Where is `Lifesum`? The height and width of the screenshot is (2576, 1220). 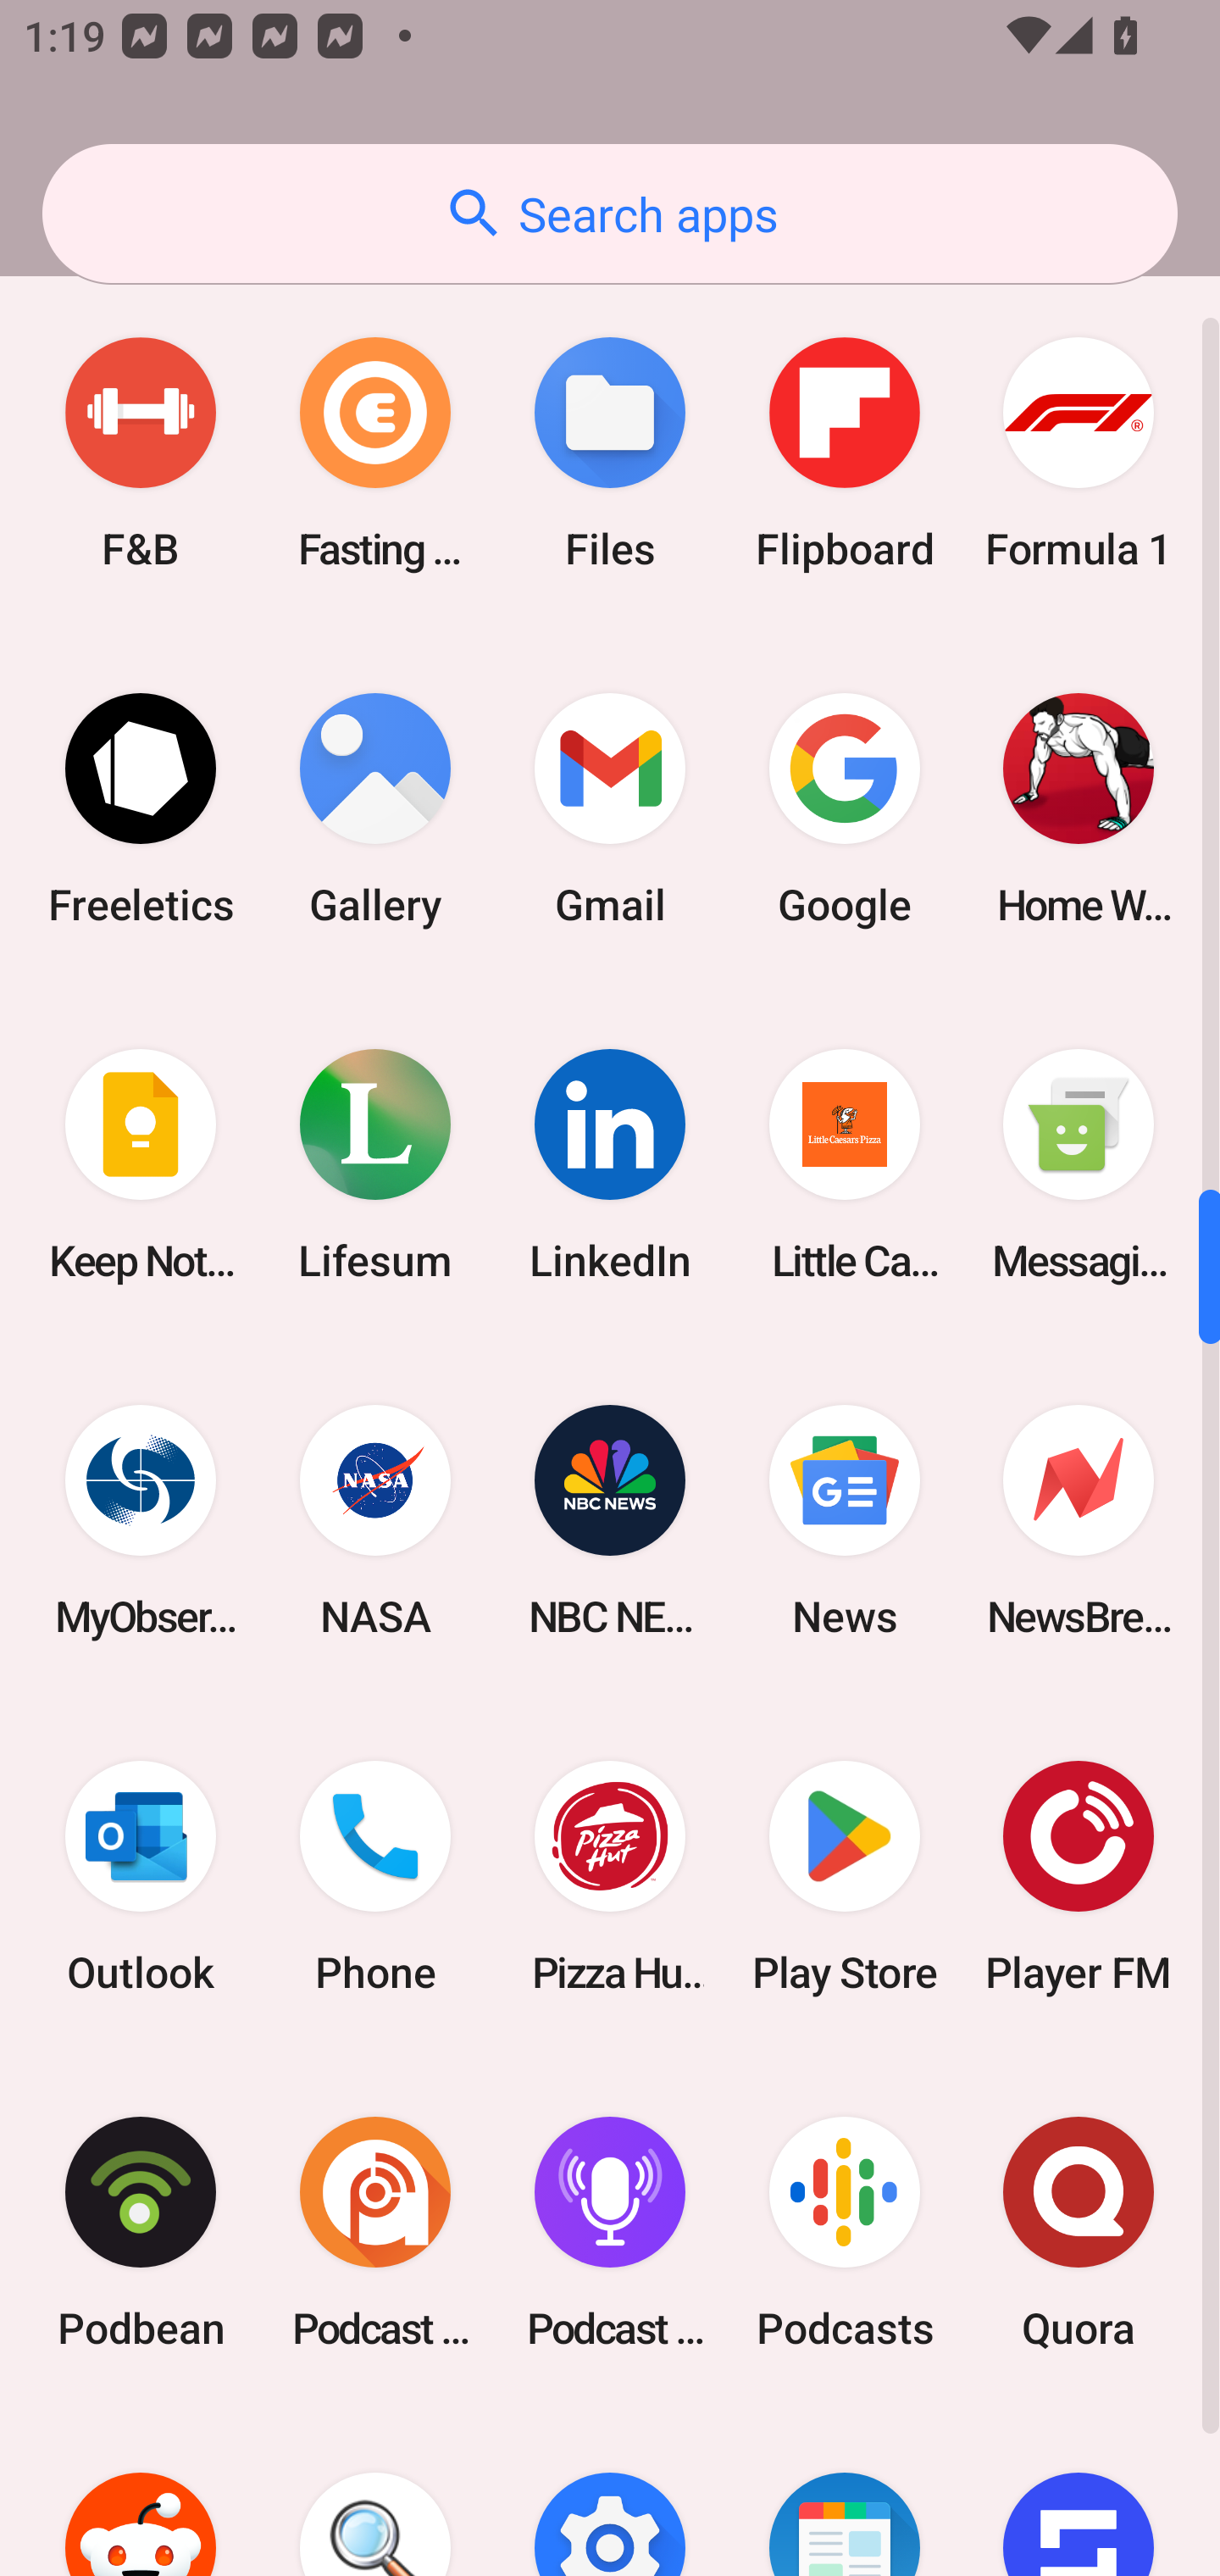
Lifesum is located at coordinates (375, 1164).